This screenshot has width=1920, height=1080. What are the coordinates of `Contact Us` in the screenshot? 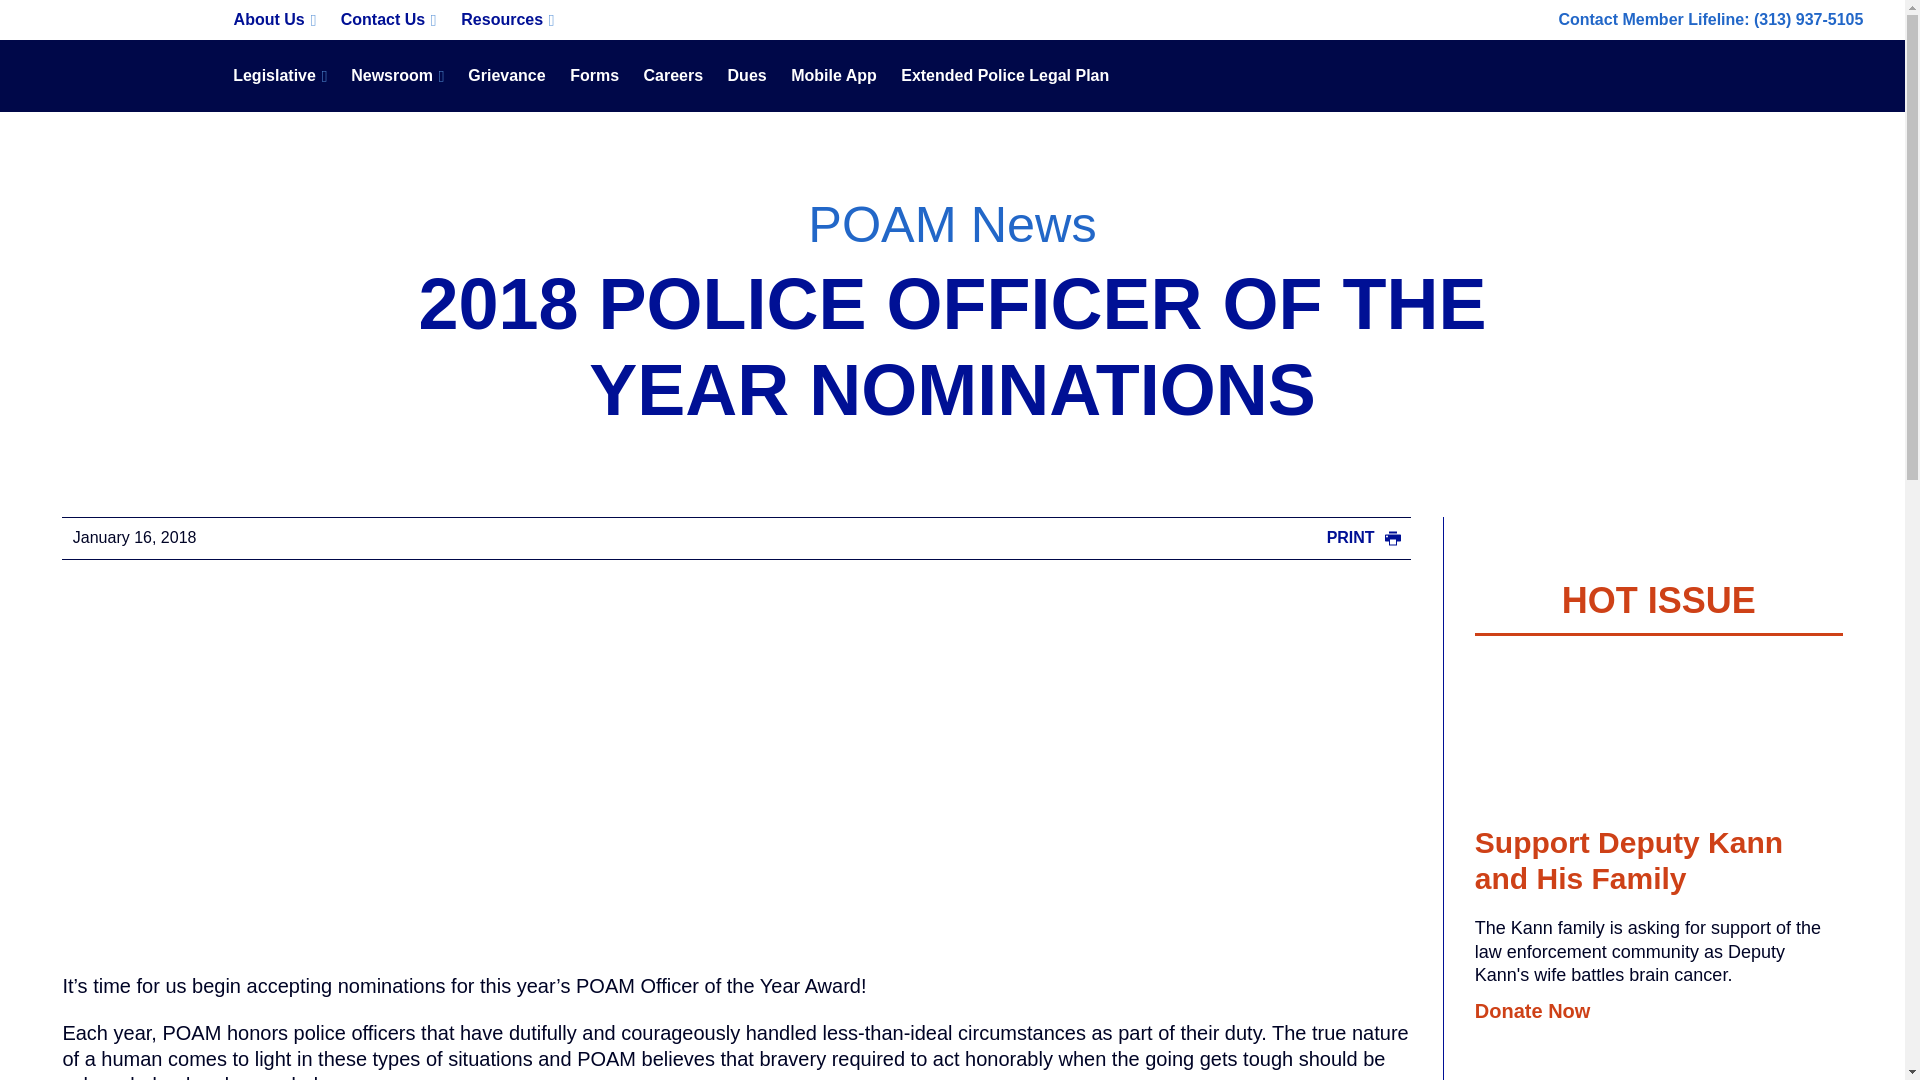 It's located at (388, 20).